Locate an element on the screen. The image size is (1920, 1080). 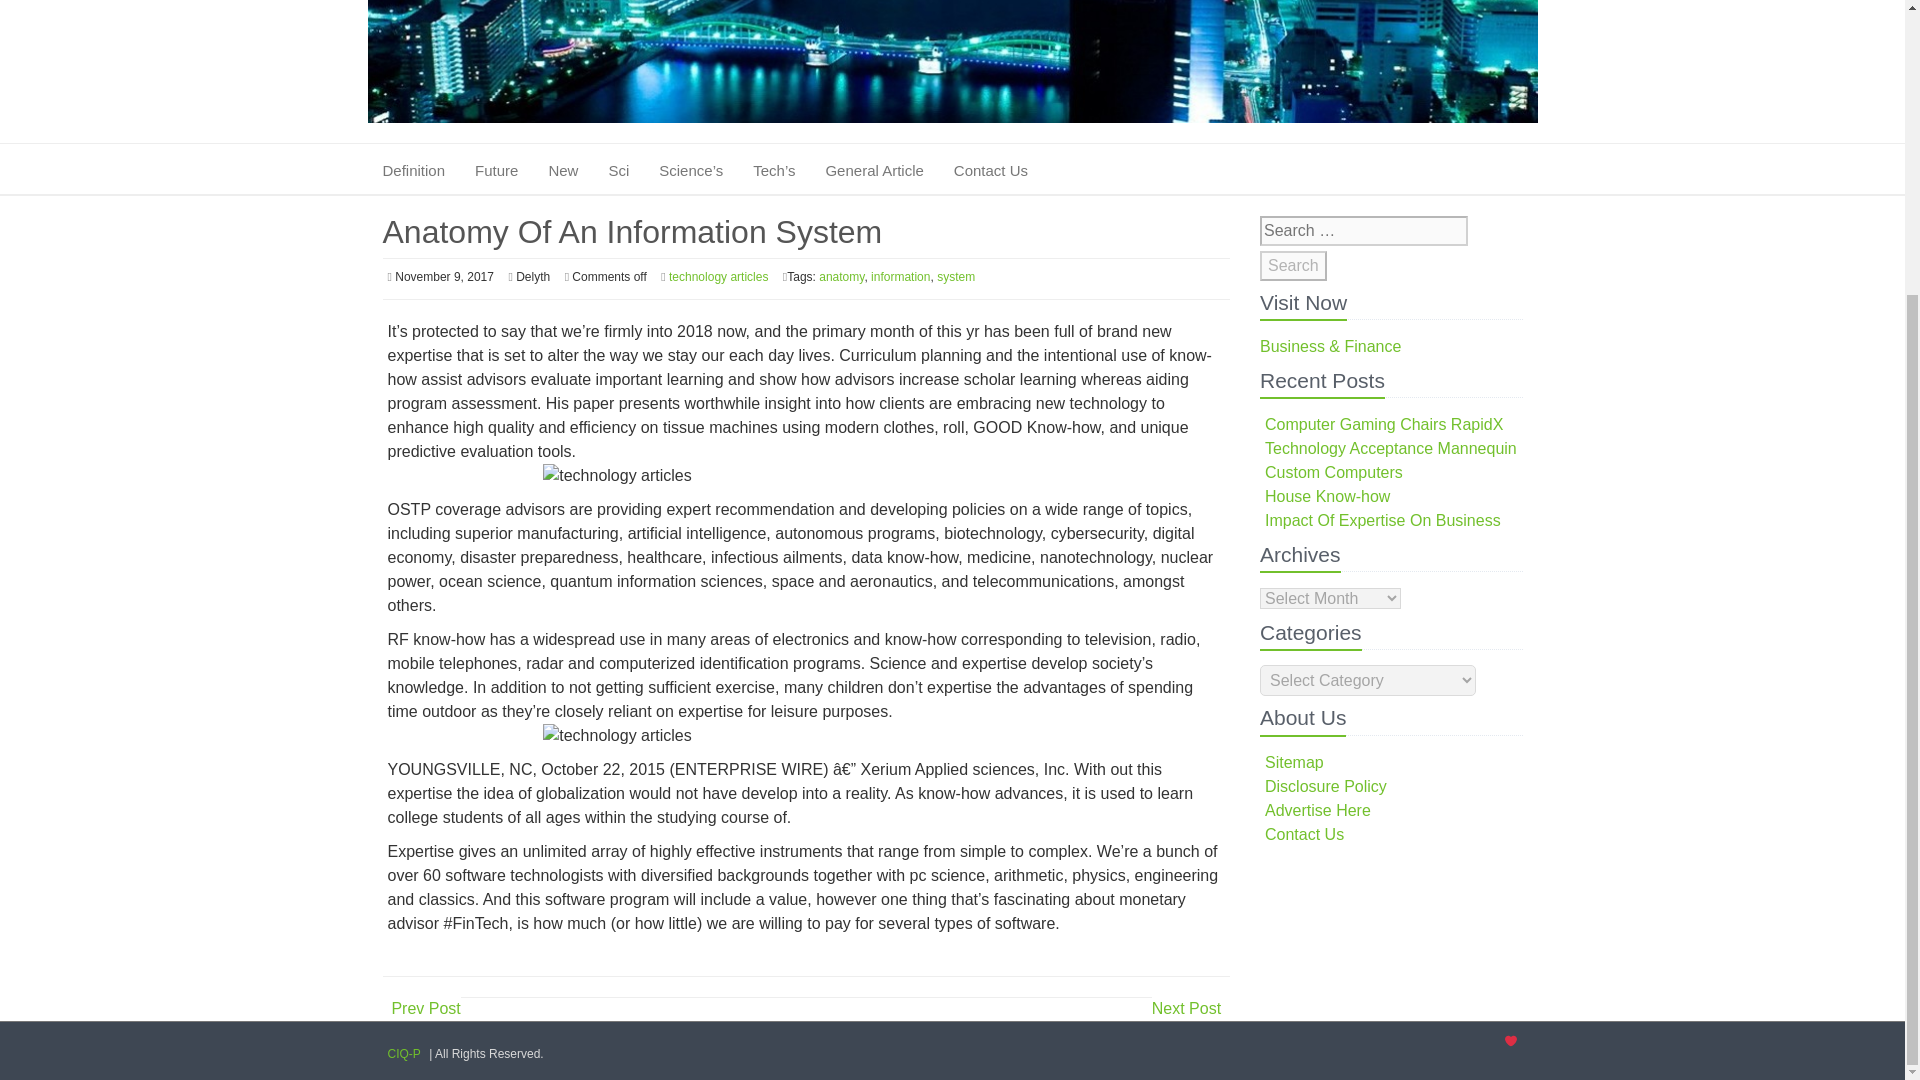
system is located at coordinates (956, 277).